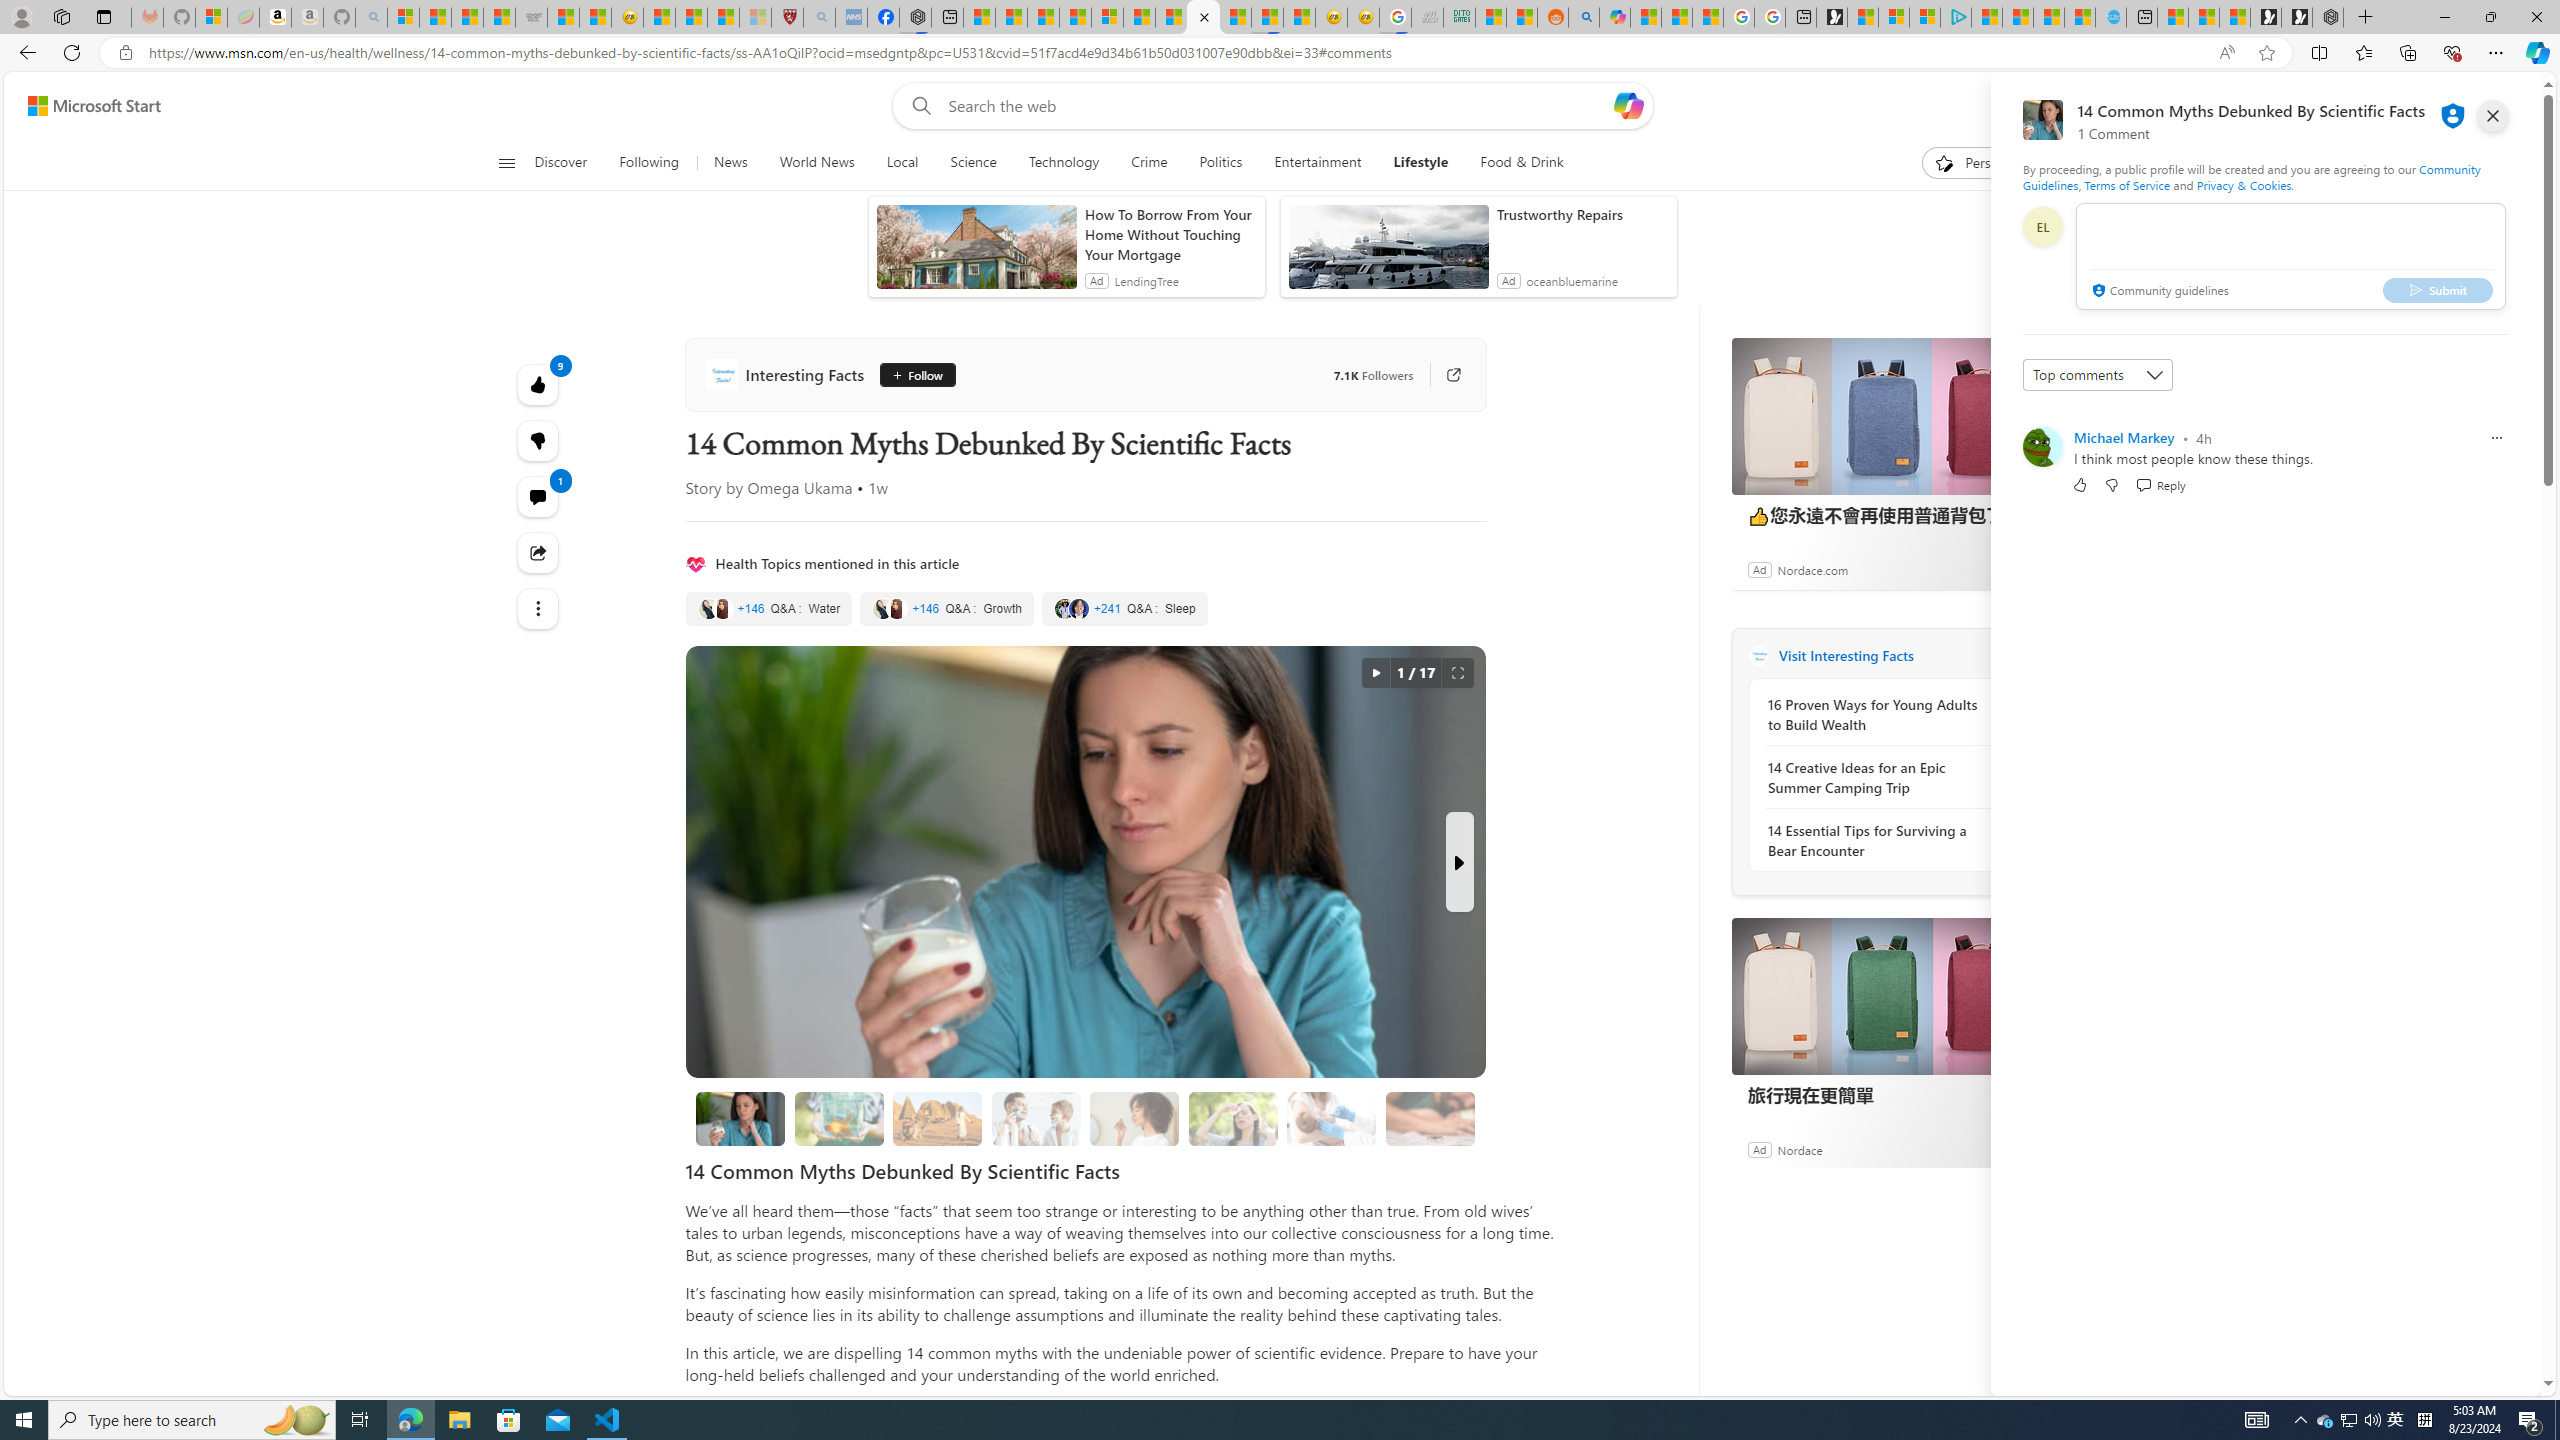 The width and height of the screenshot is (2560, 1440). I want to click on Science, so click(972, 163).